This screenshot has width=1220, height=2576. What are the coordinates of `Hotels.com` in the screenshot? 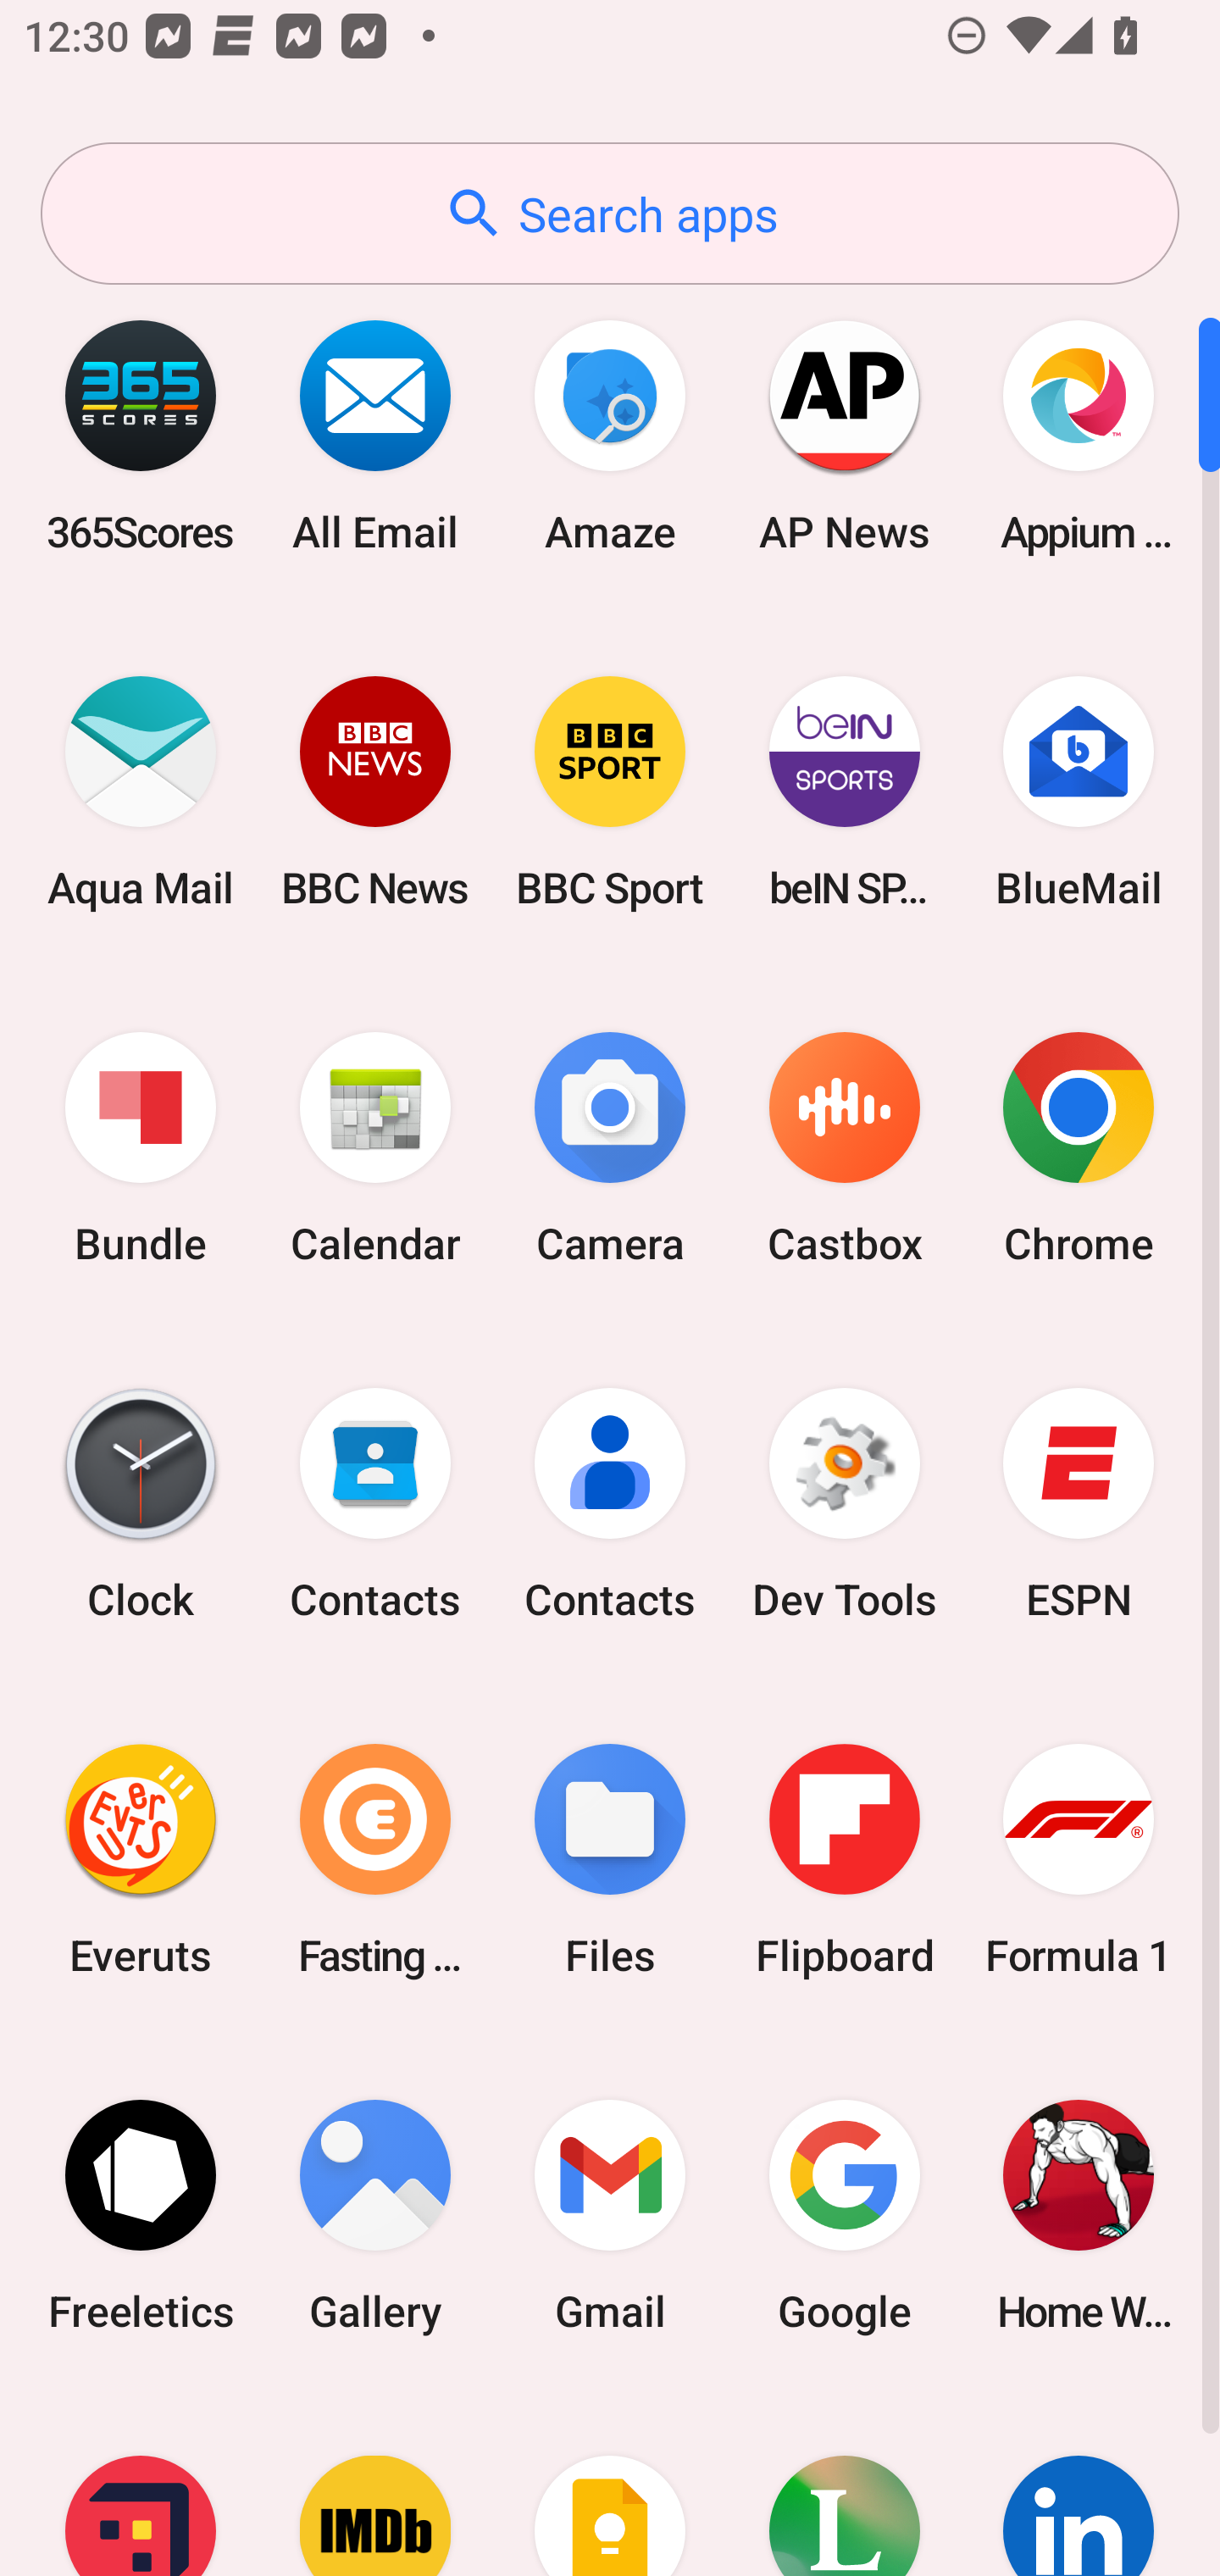 It's located at (141, 2484).